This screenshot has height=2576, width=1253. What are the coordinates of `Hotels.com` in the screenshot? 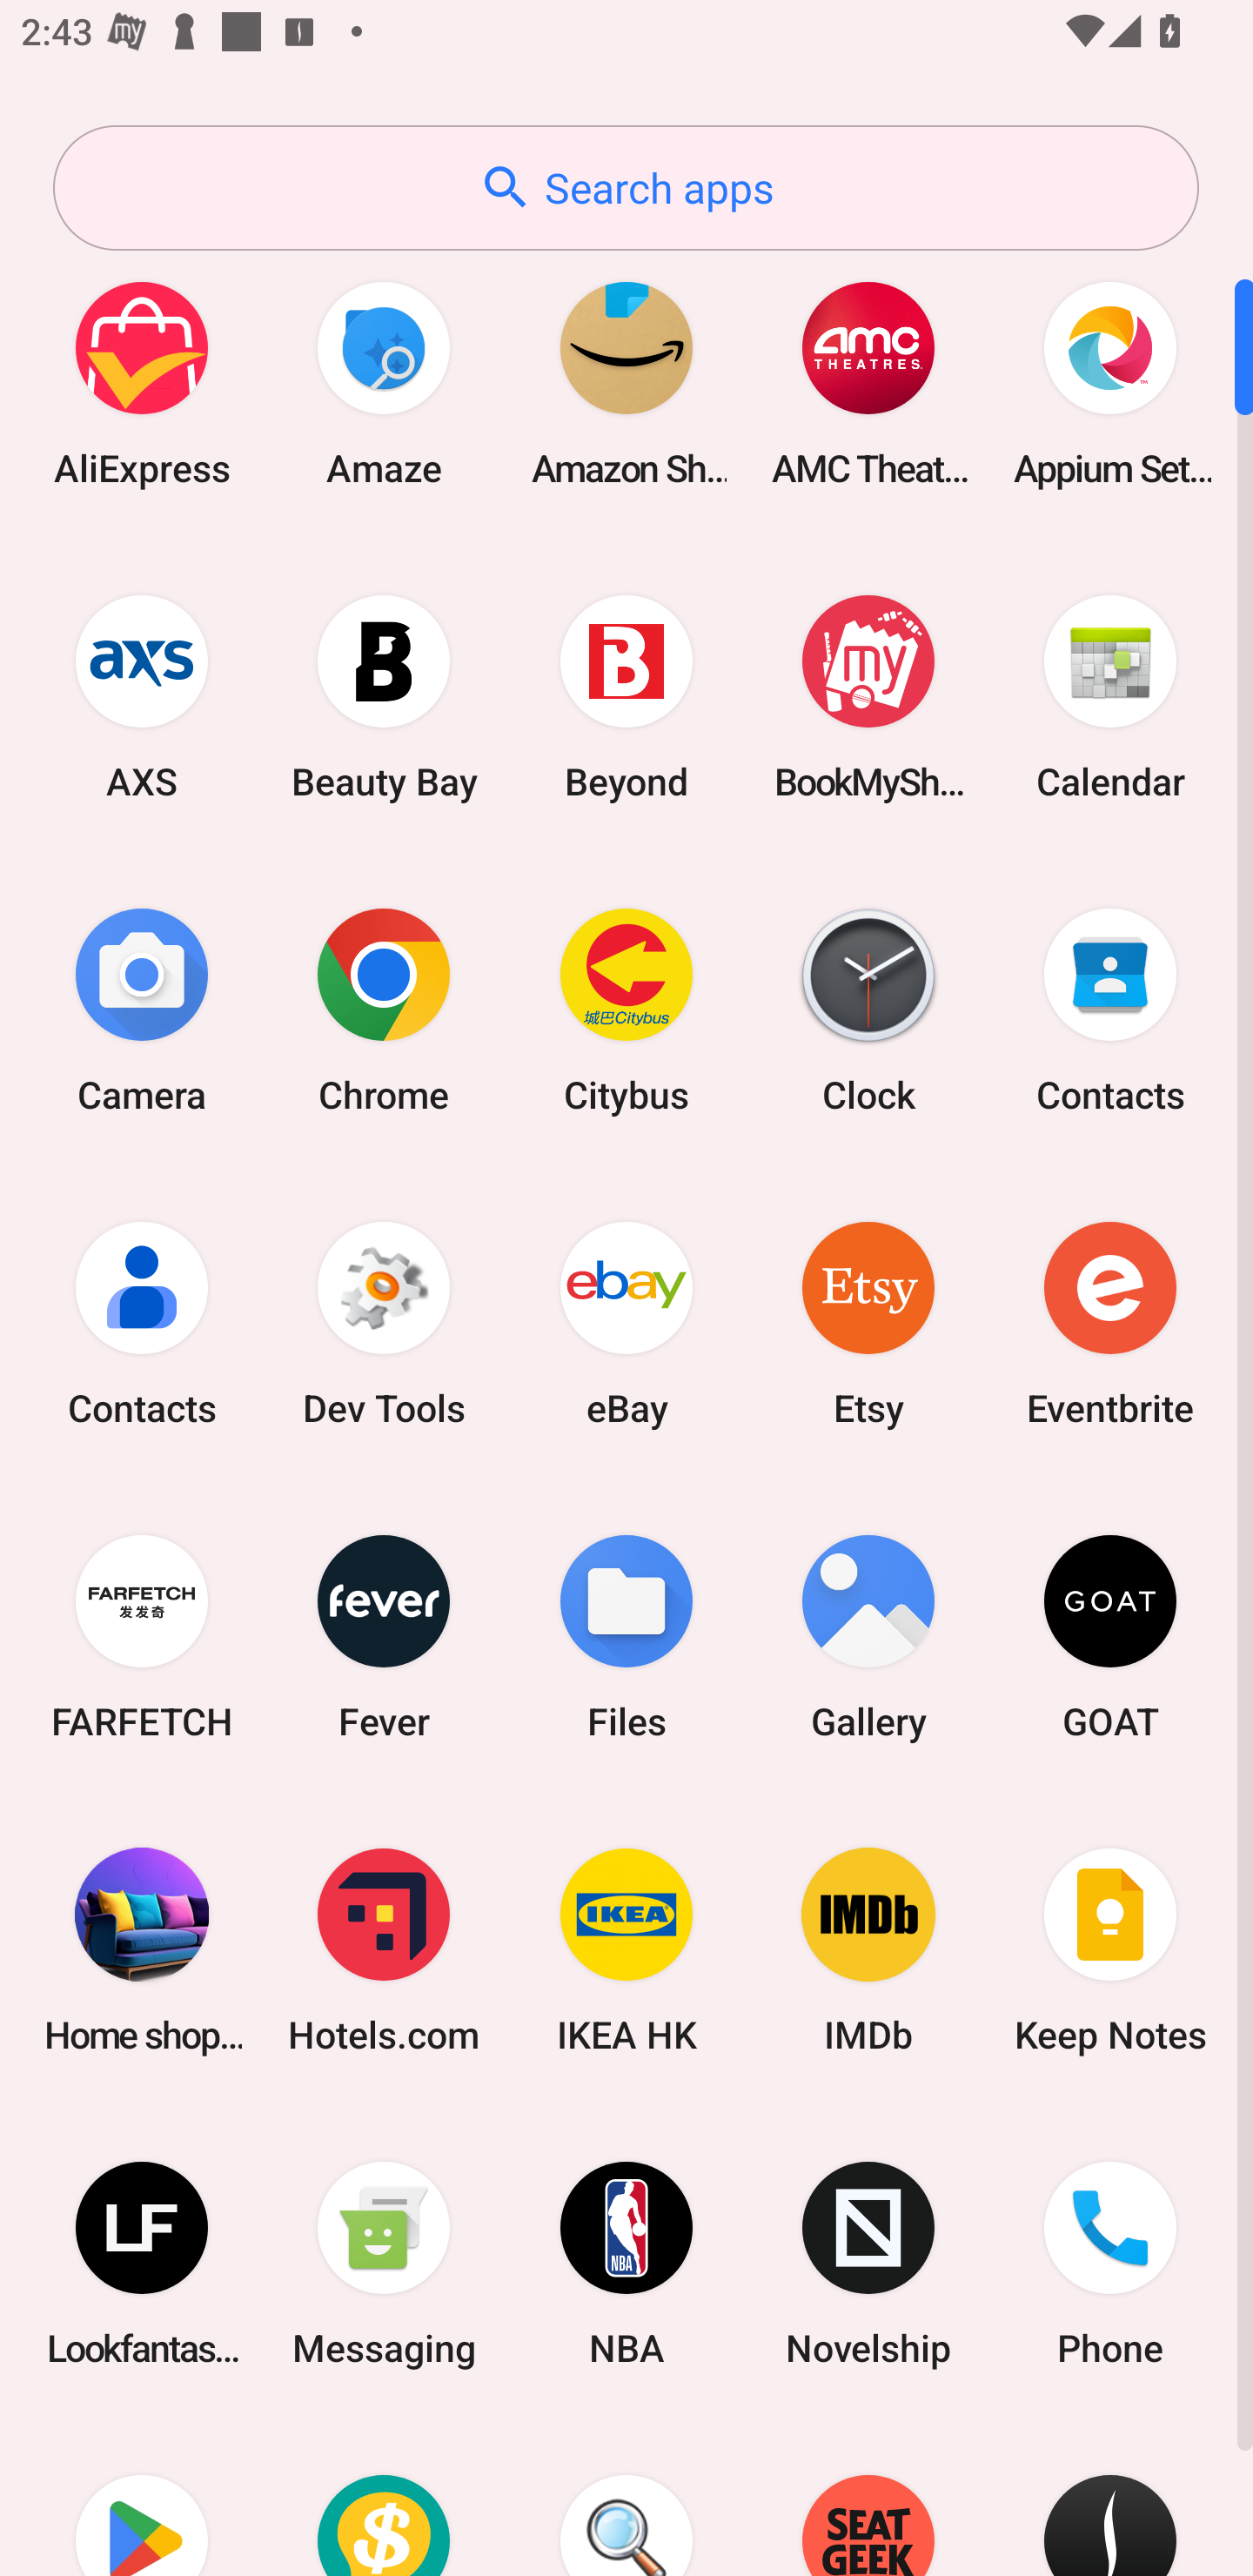 It's located at (384, 1949).